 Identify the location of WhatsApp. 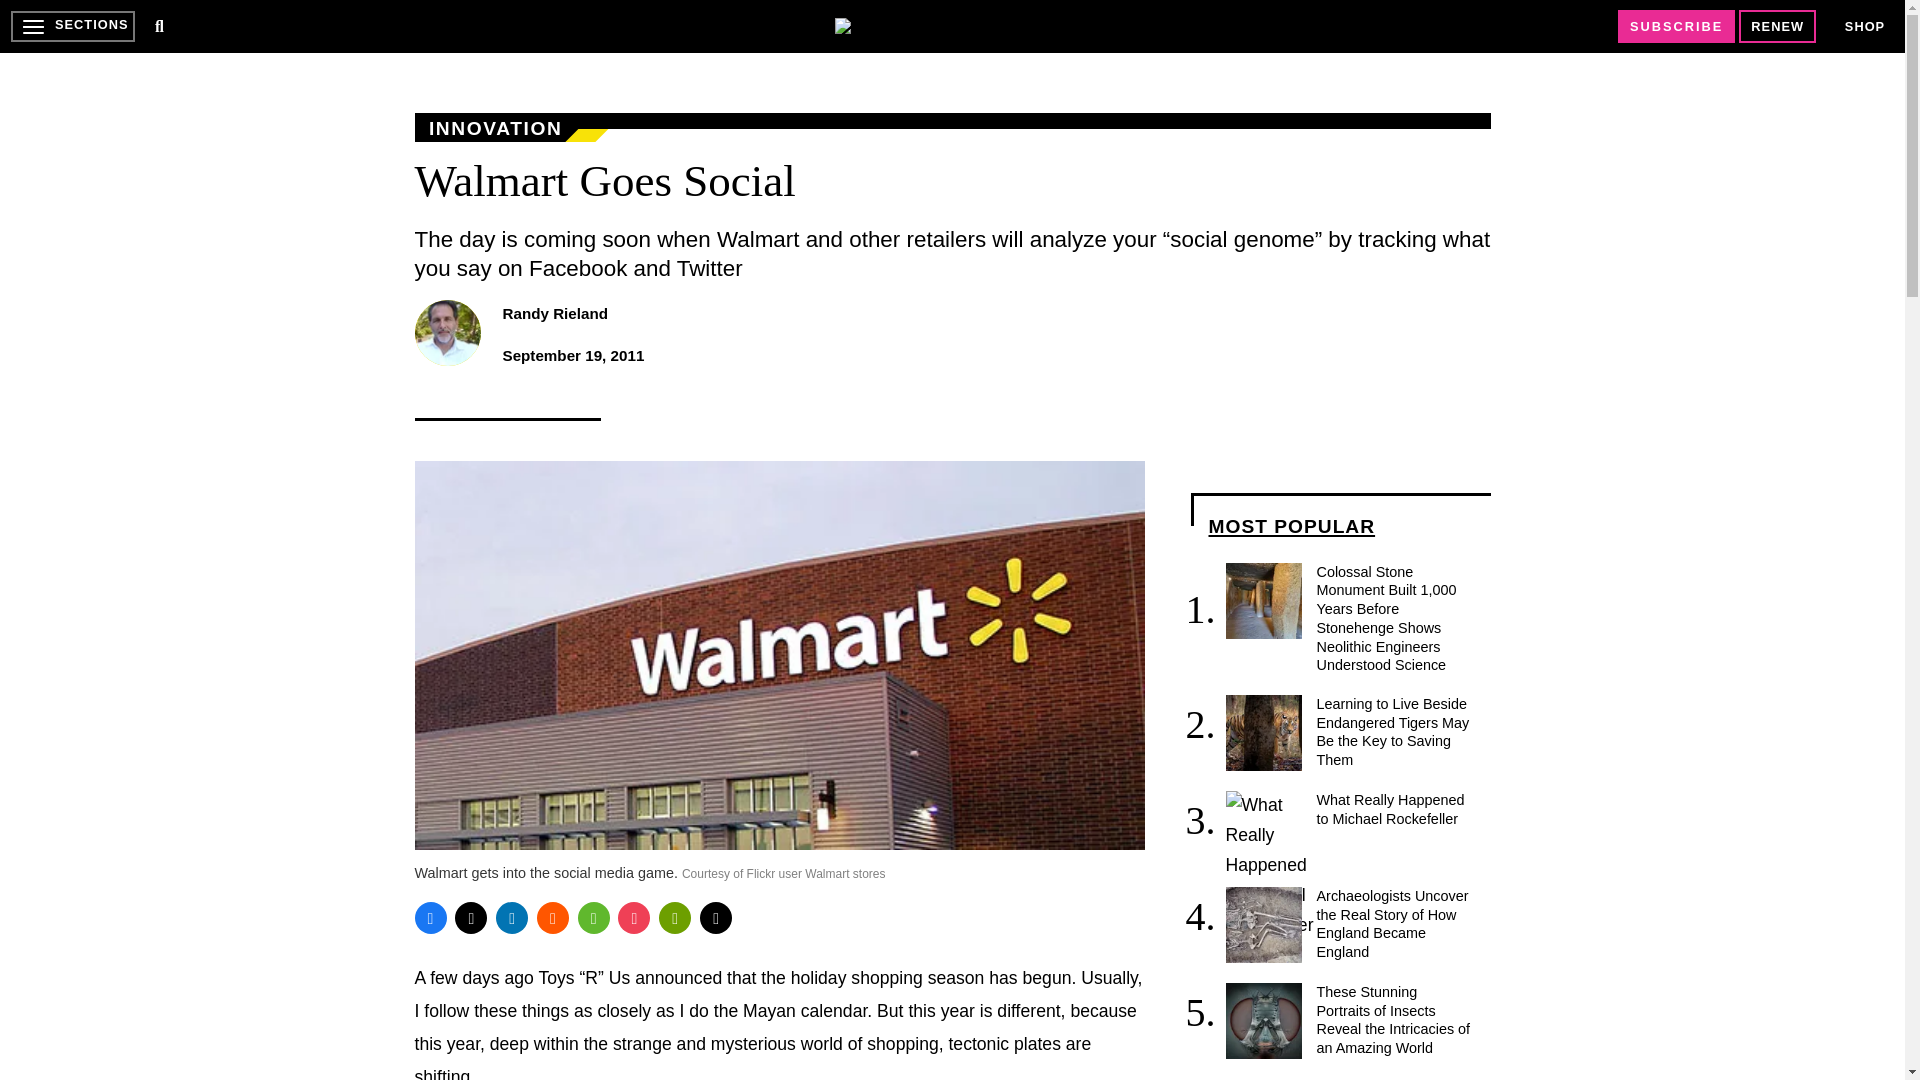
(594, 918).